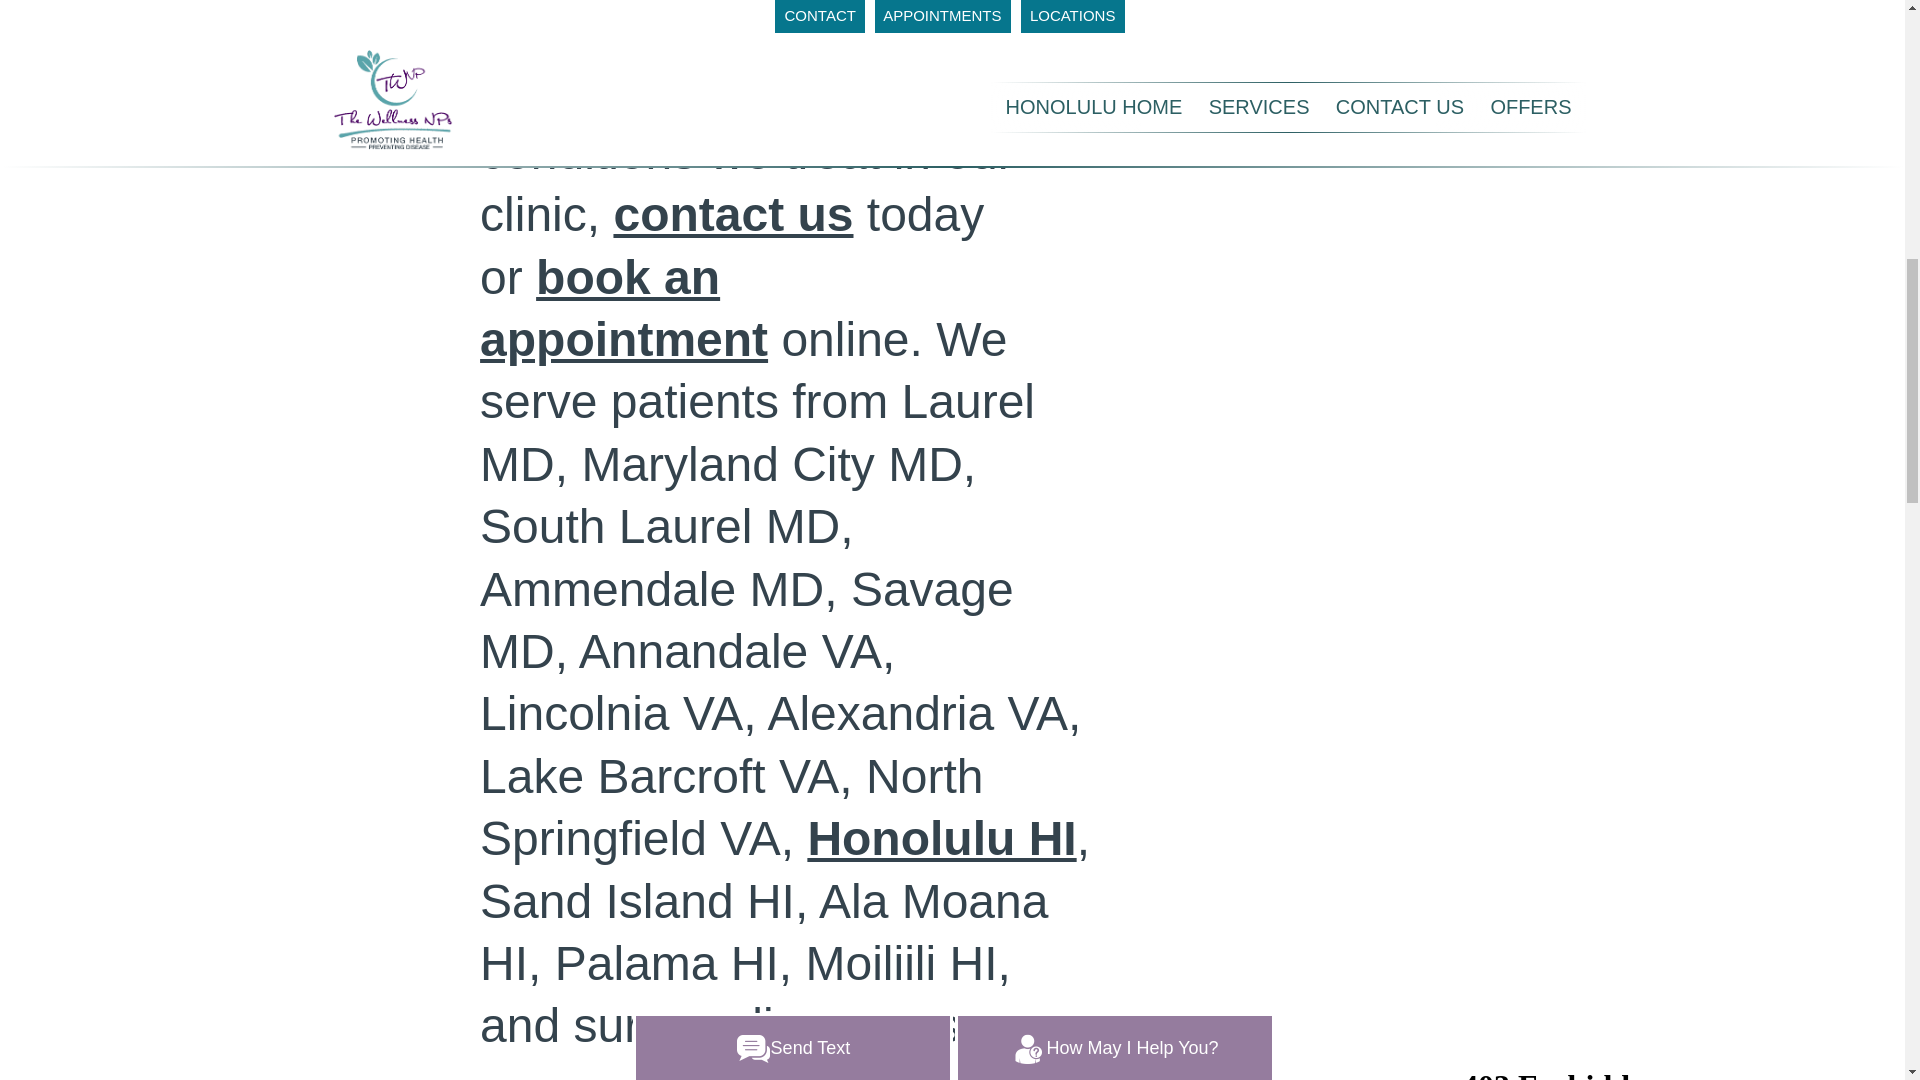 The image size is (1920, 1080). What do you see at coordinates (940, 838) in the screenshot?
I see `Honolulu HI` at bounding box center [940, 838].